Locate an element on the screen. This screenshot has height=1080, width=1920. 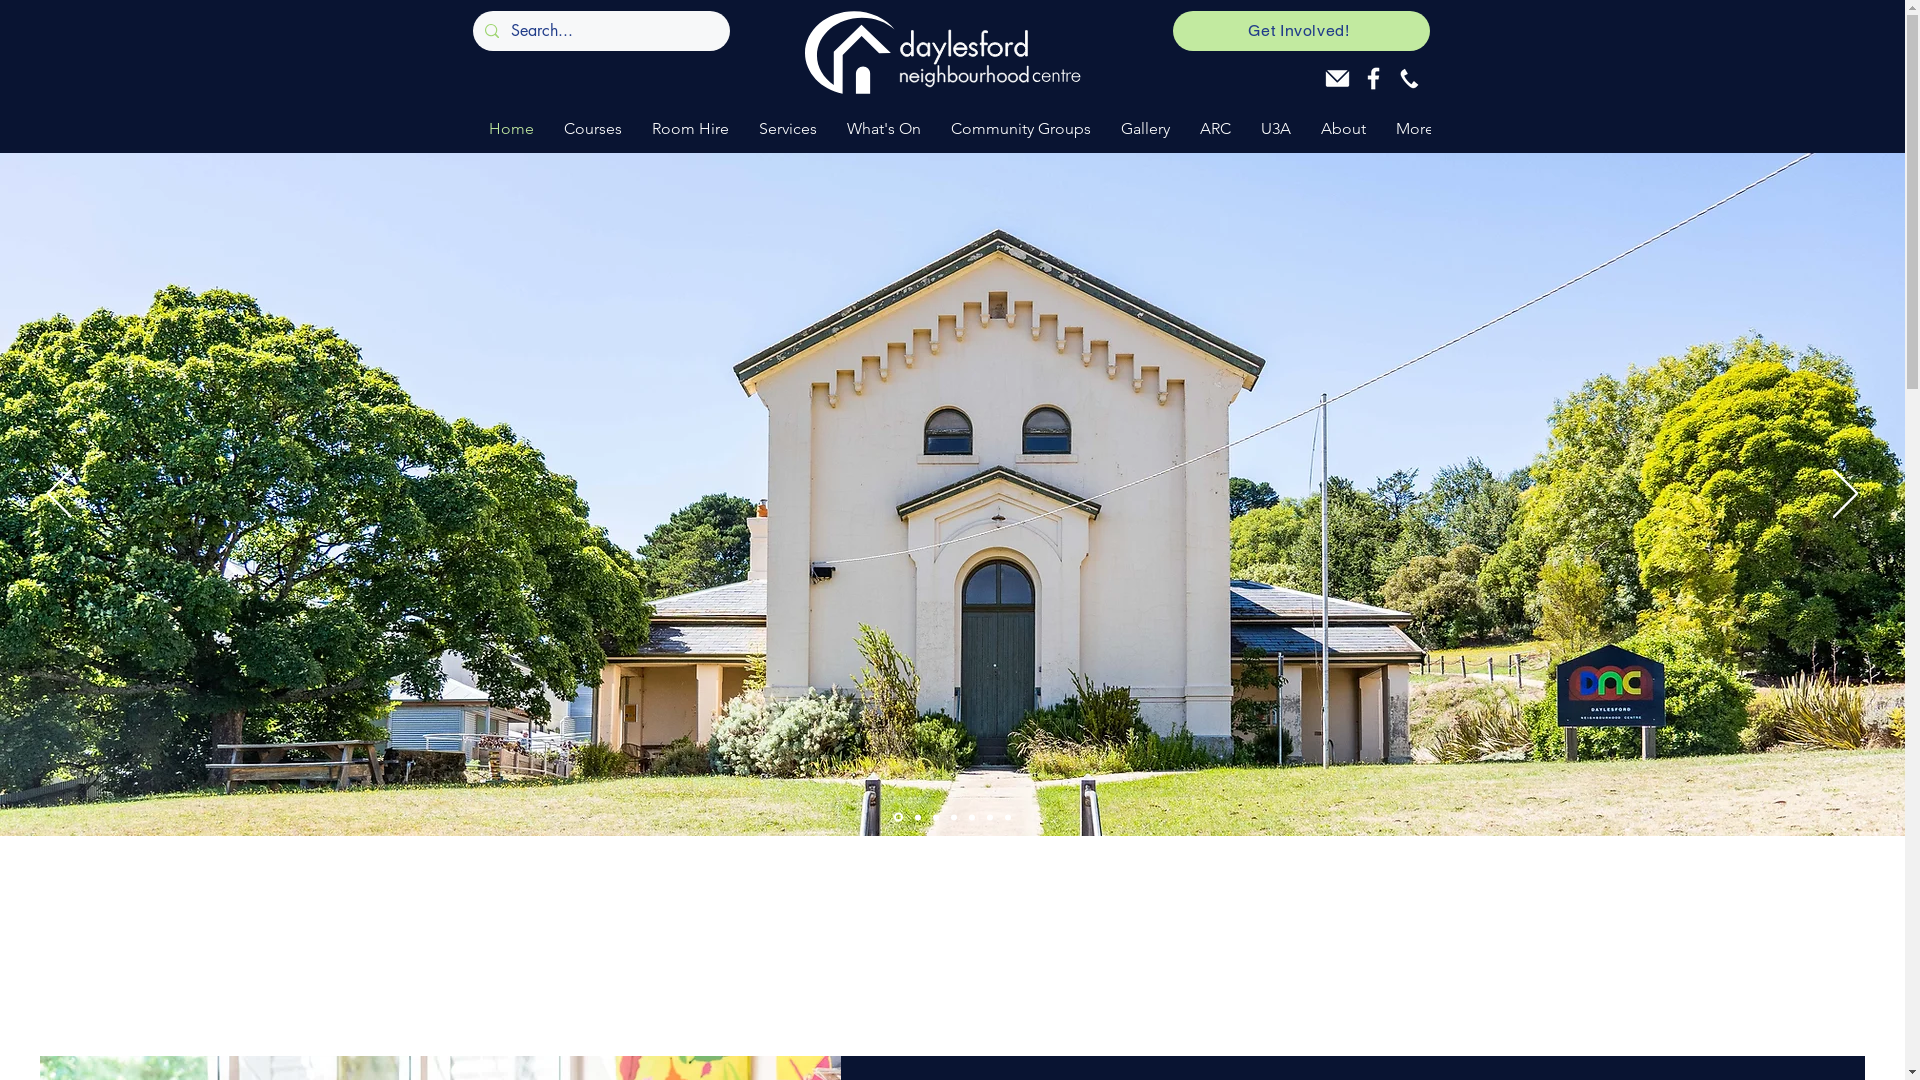
U3A is located at coordinates (1276, 130).